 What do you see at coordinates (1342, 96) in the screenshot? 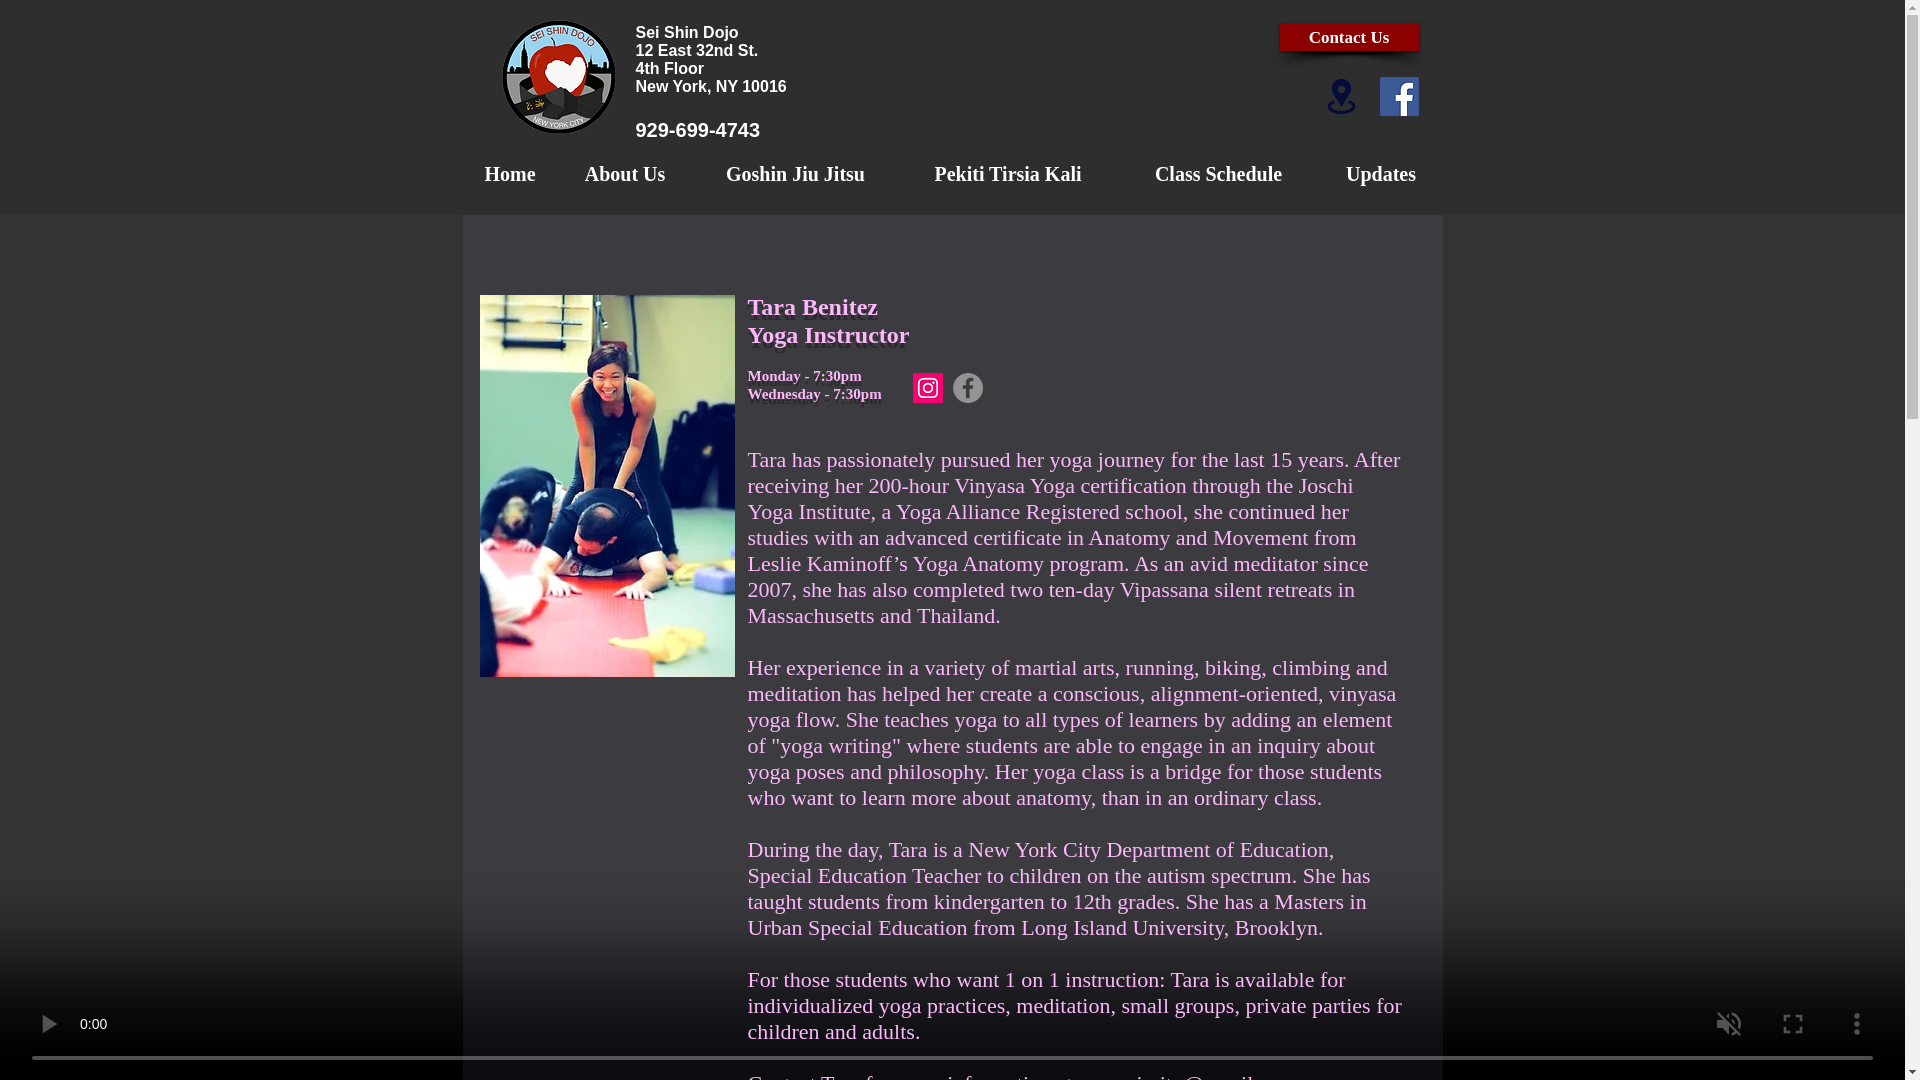
I see `Location` at bounding box center [1342, 96].